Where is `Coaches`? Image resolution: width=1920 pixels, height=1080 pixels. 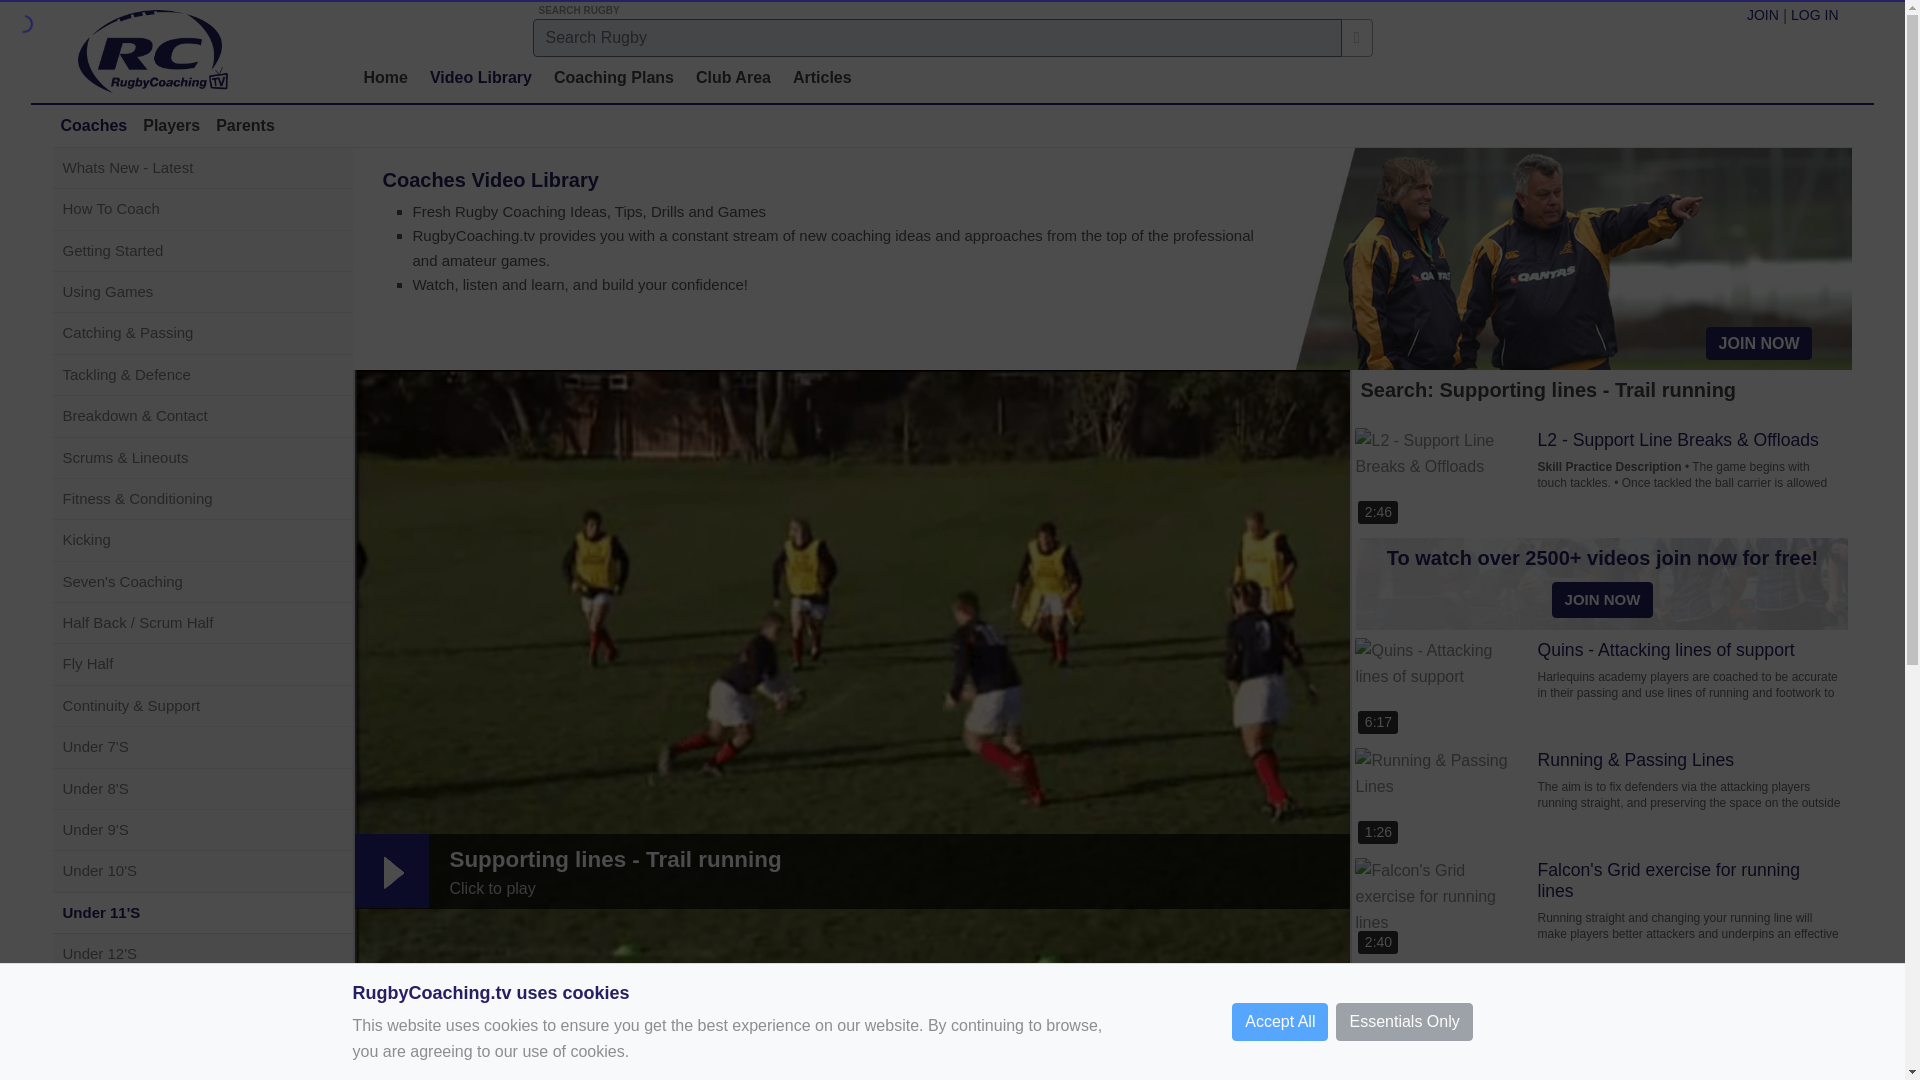 Coaches is located at coordinates (92, 125).